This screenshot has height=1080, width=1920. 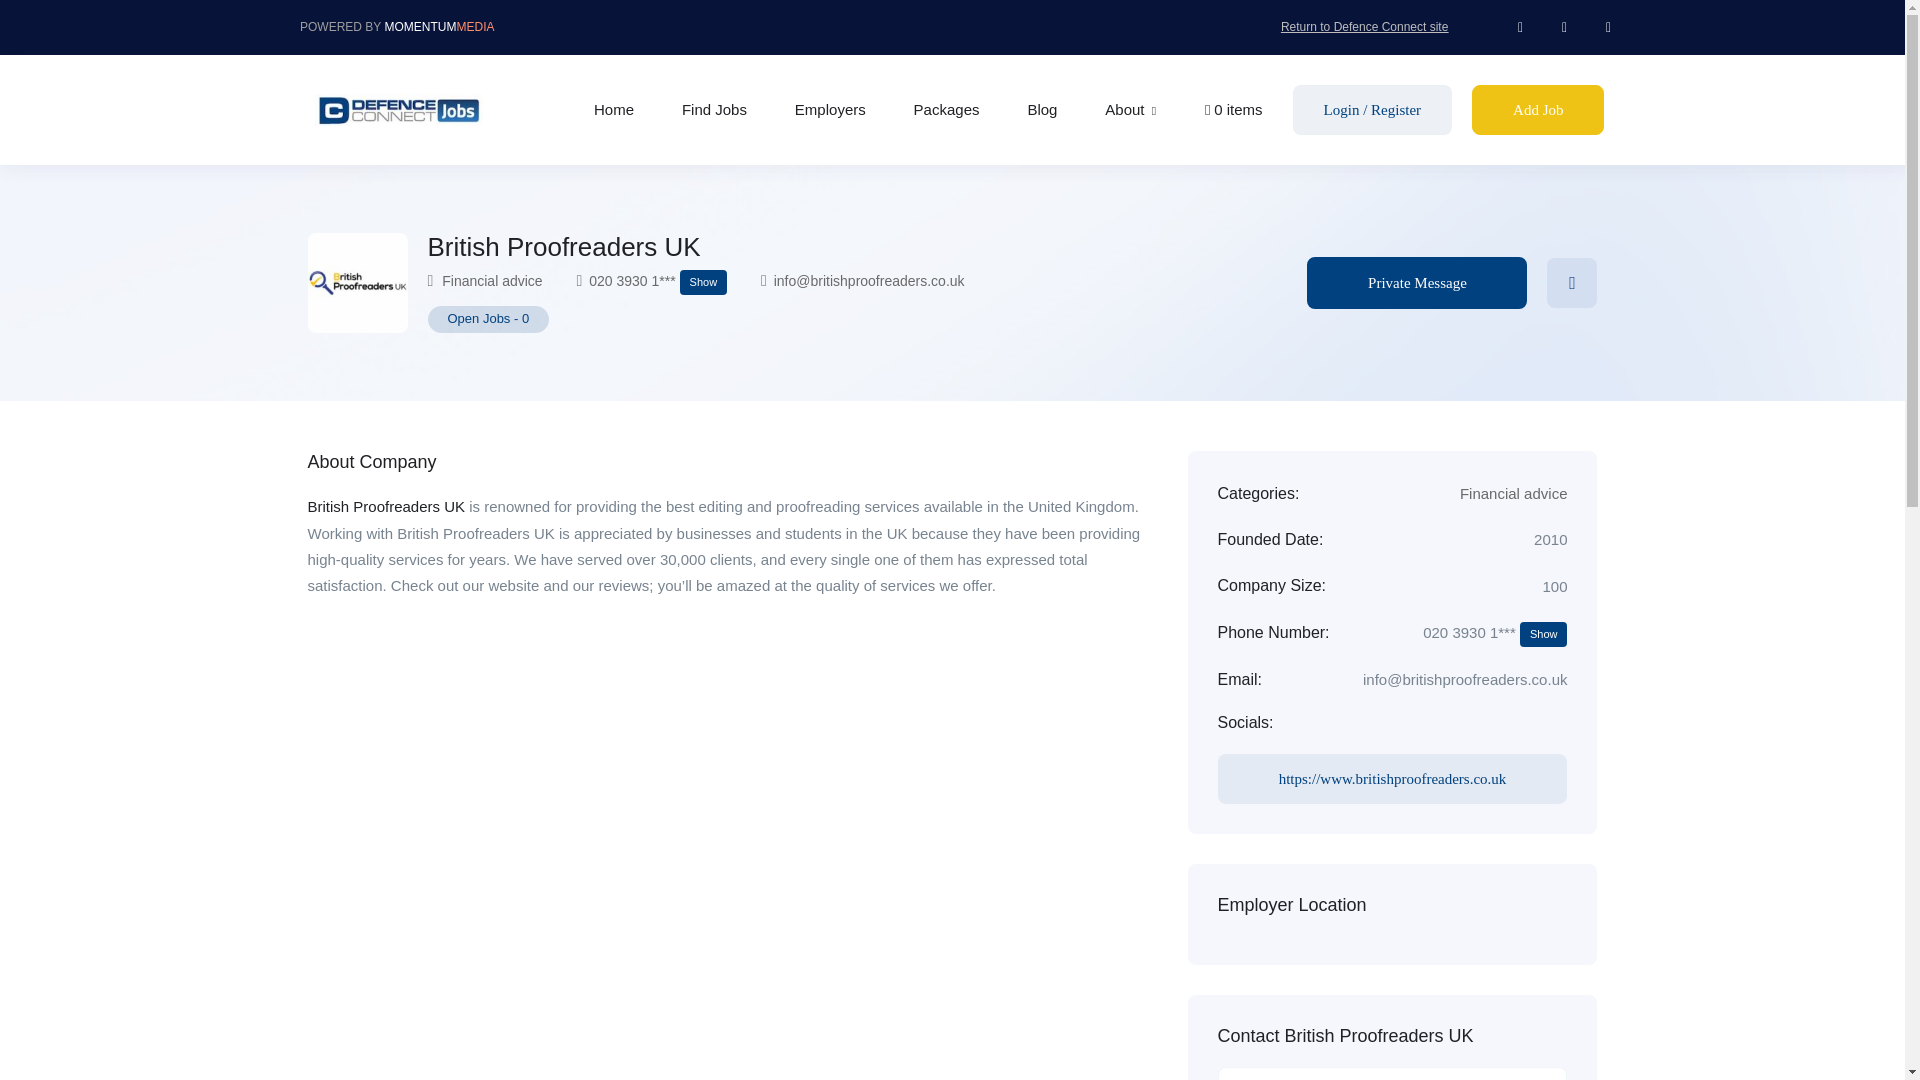 I want to click on About, so click(x=1131, y=110).